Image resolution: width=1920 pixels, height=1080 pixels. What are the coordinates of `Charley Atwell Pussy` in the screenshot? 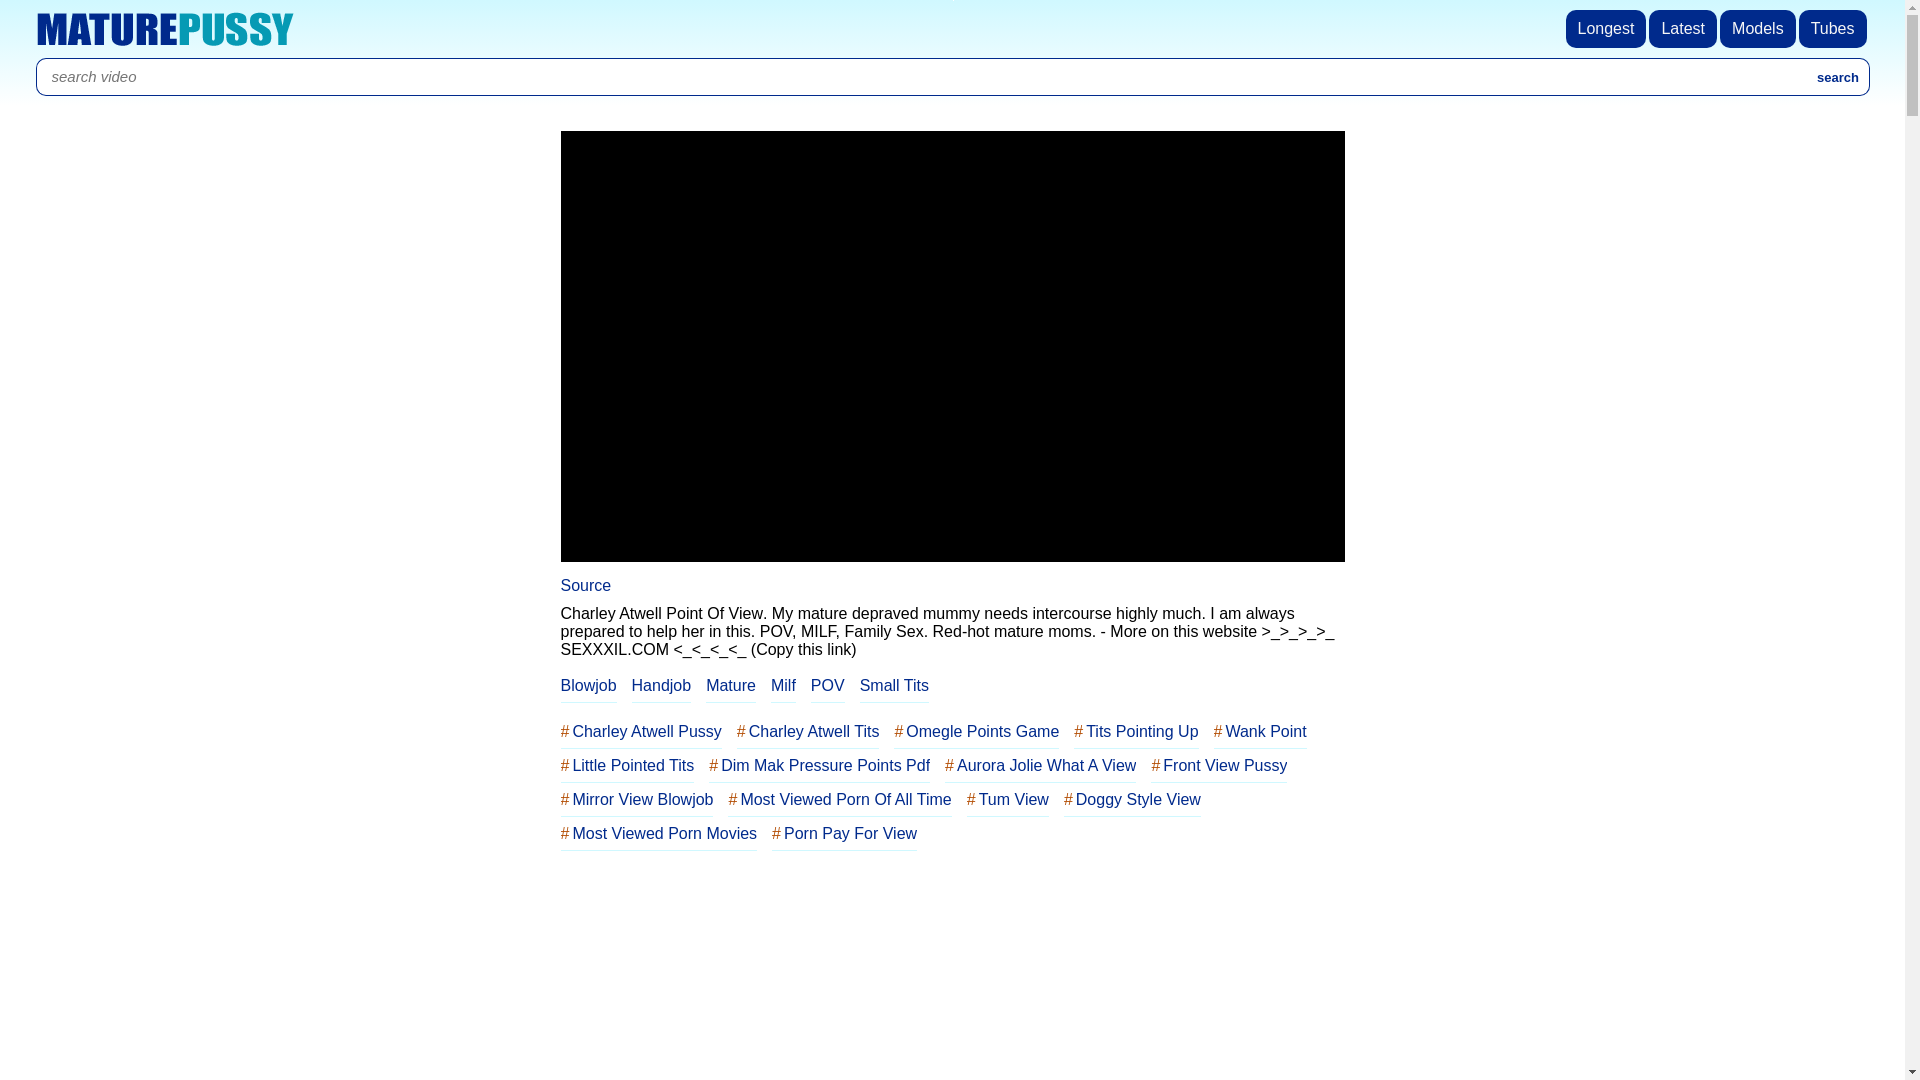 It's located at (640, 732).